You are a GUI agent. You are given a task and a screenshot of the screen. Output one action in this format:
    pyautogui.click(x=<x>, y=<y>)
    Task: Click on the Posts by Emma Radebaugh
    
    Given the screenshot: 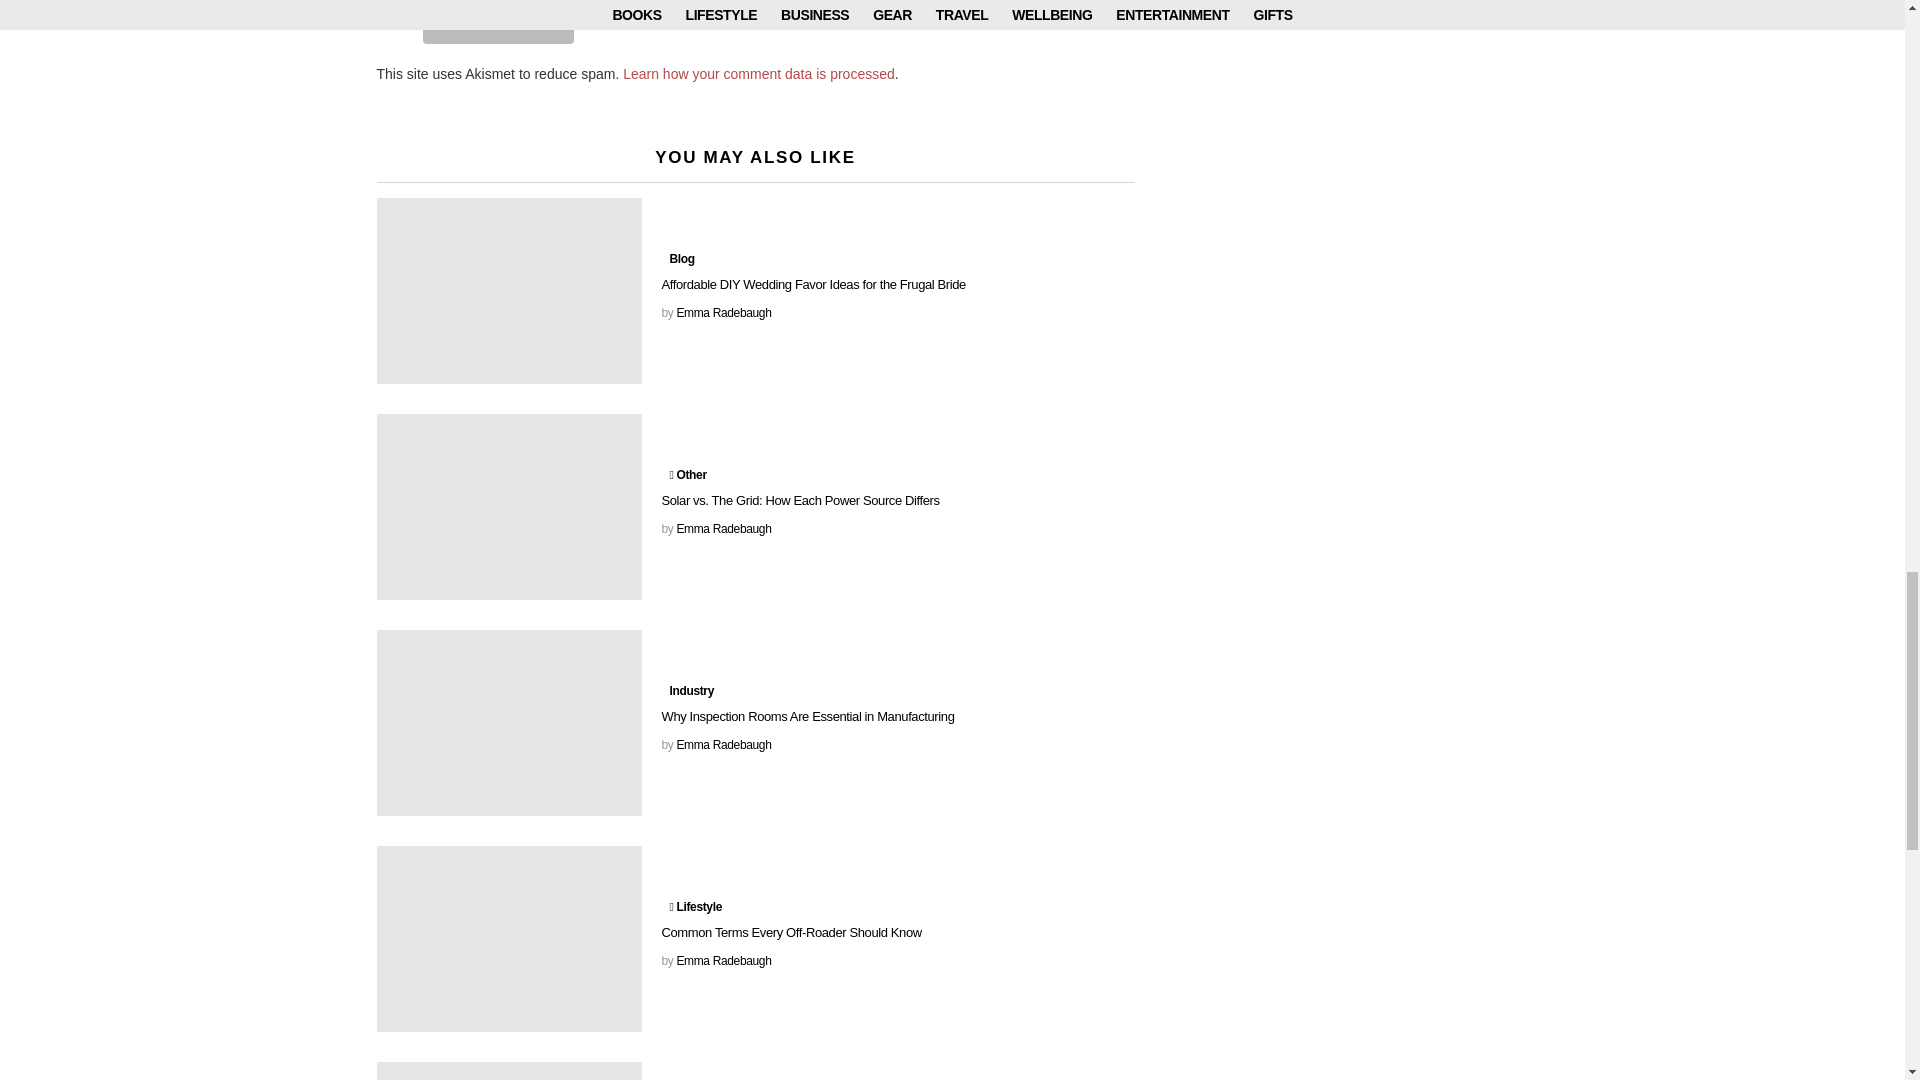 What is the action you would take?
    pyautogui.click(x=723, y=744)
    